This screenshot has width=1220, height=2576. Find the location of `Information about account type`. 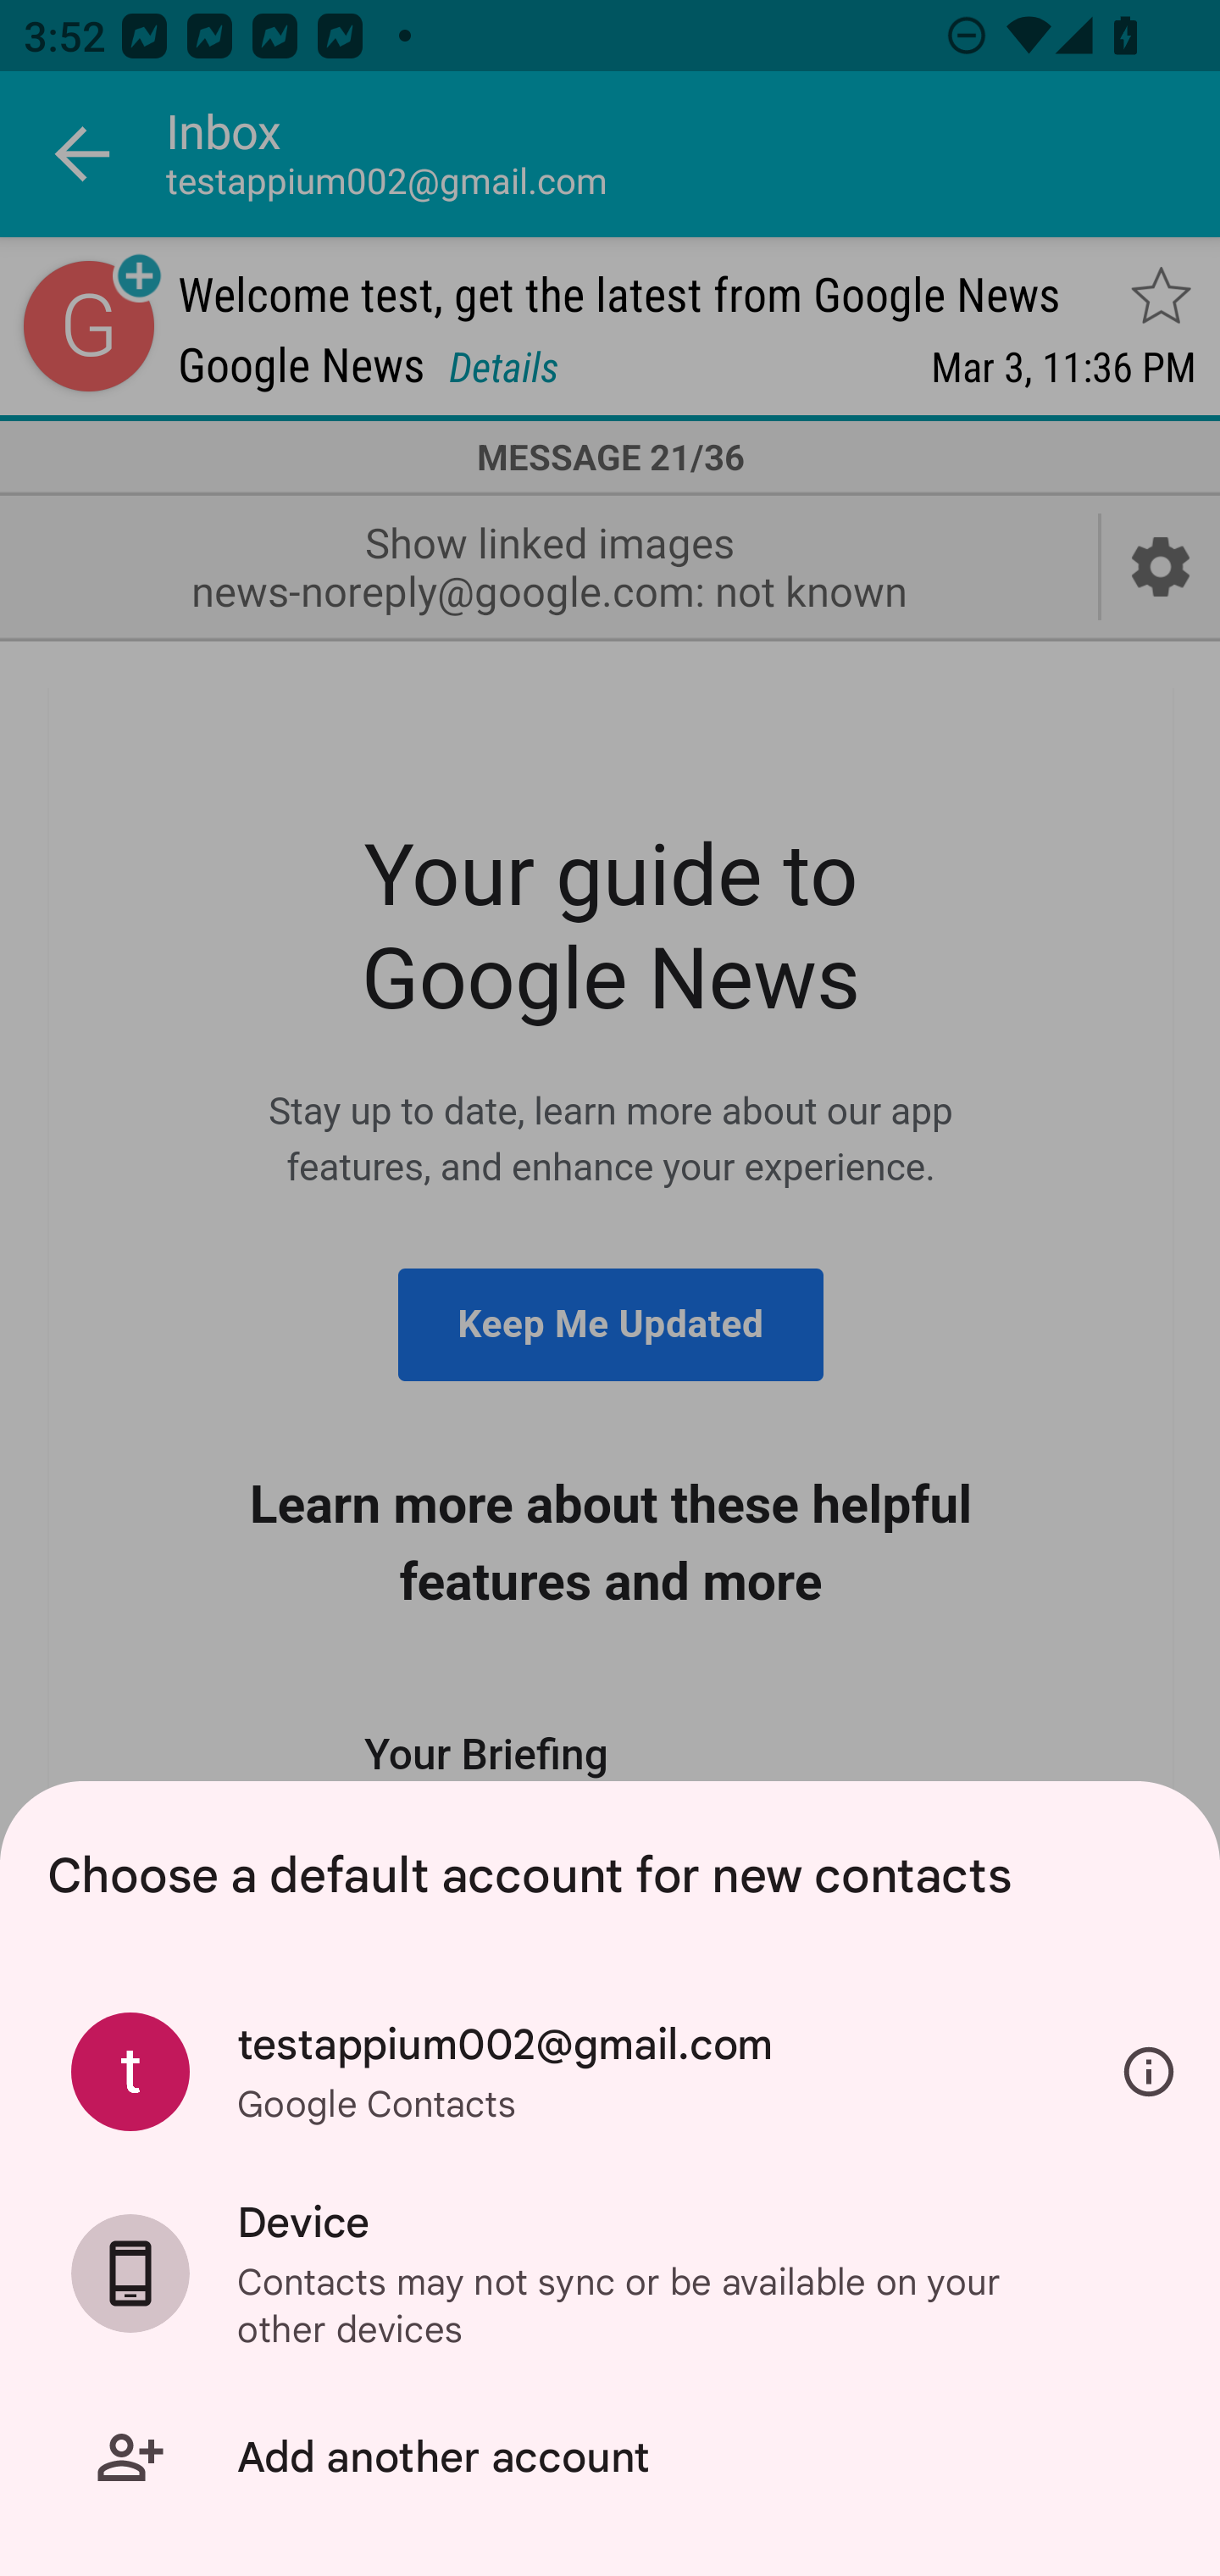

Information about account type is located at coordinates (1149, 2073).